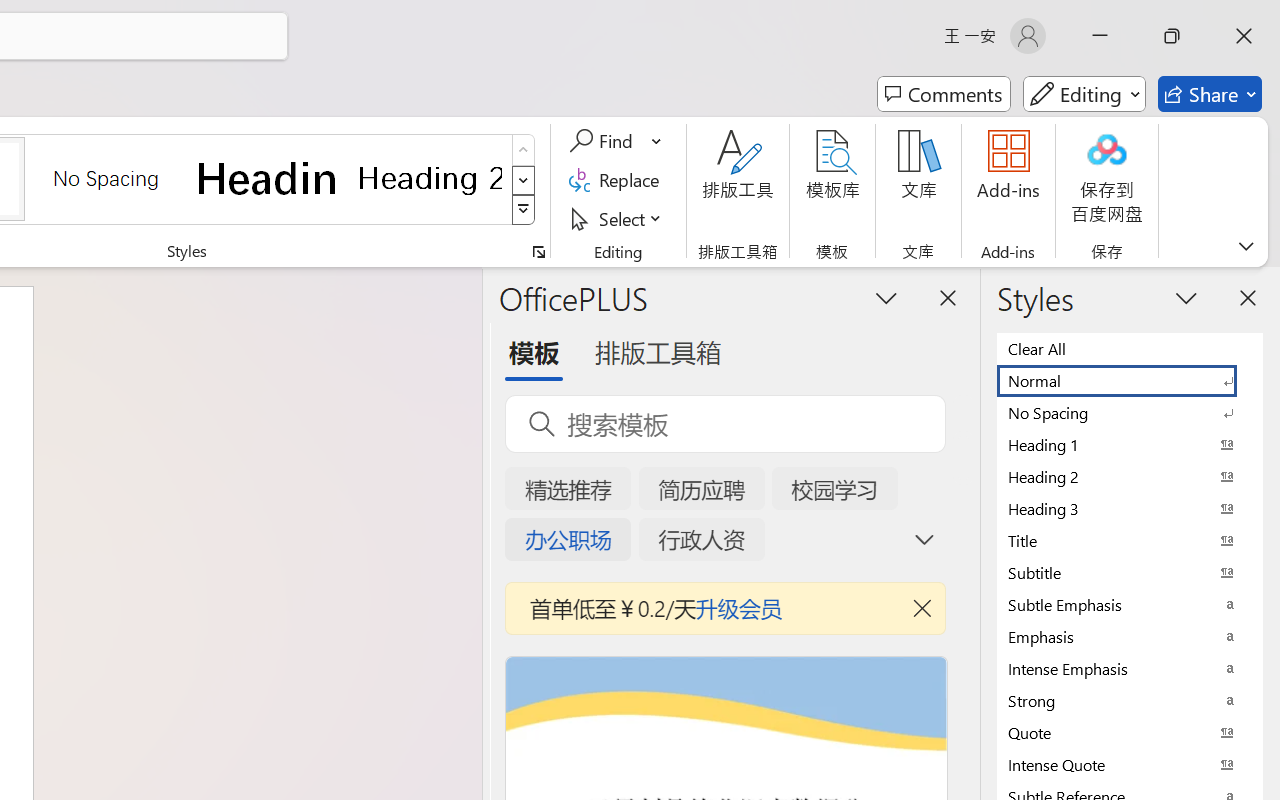 The height and width of the screenshot is (800, 1280). What do you see at coordinates (658, 141) in the screenshot?
I see `More Options` at bounding box center [658, 141].